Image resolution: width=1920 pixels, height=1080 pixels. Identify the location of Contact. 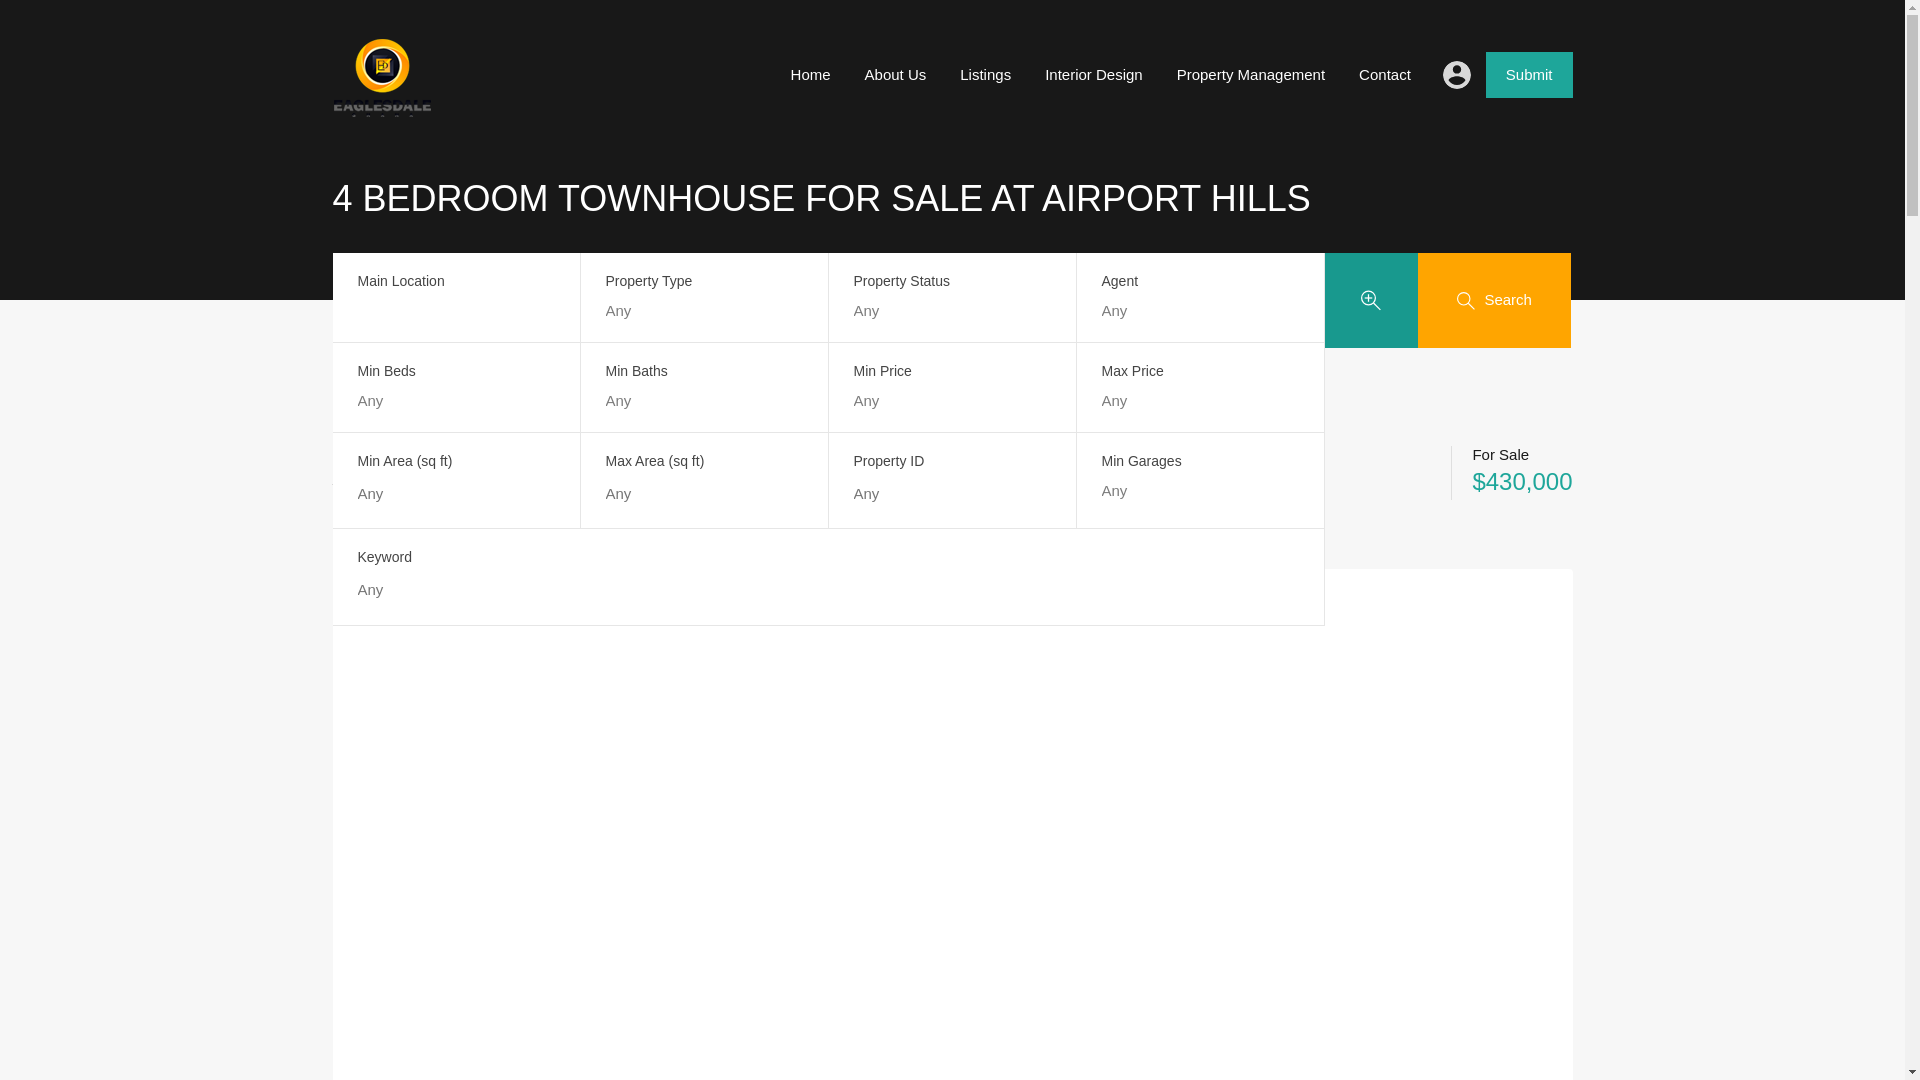
(1385, 74).